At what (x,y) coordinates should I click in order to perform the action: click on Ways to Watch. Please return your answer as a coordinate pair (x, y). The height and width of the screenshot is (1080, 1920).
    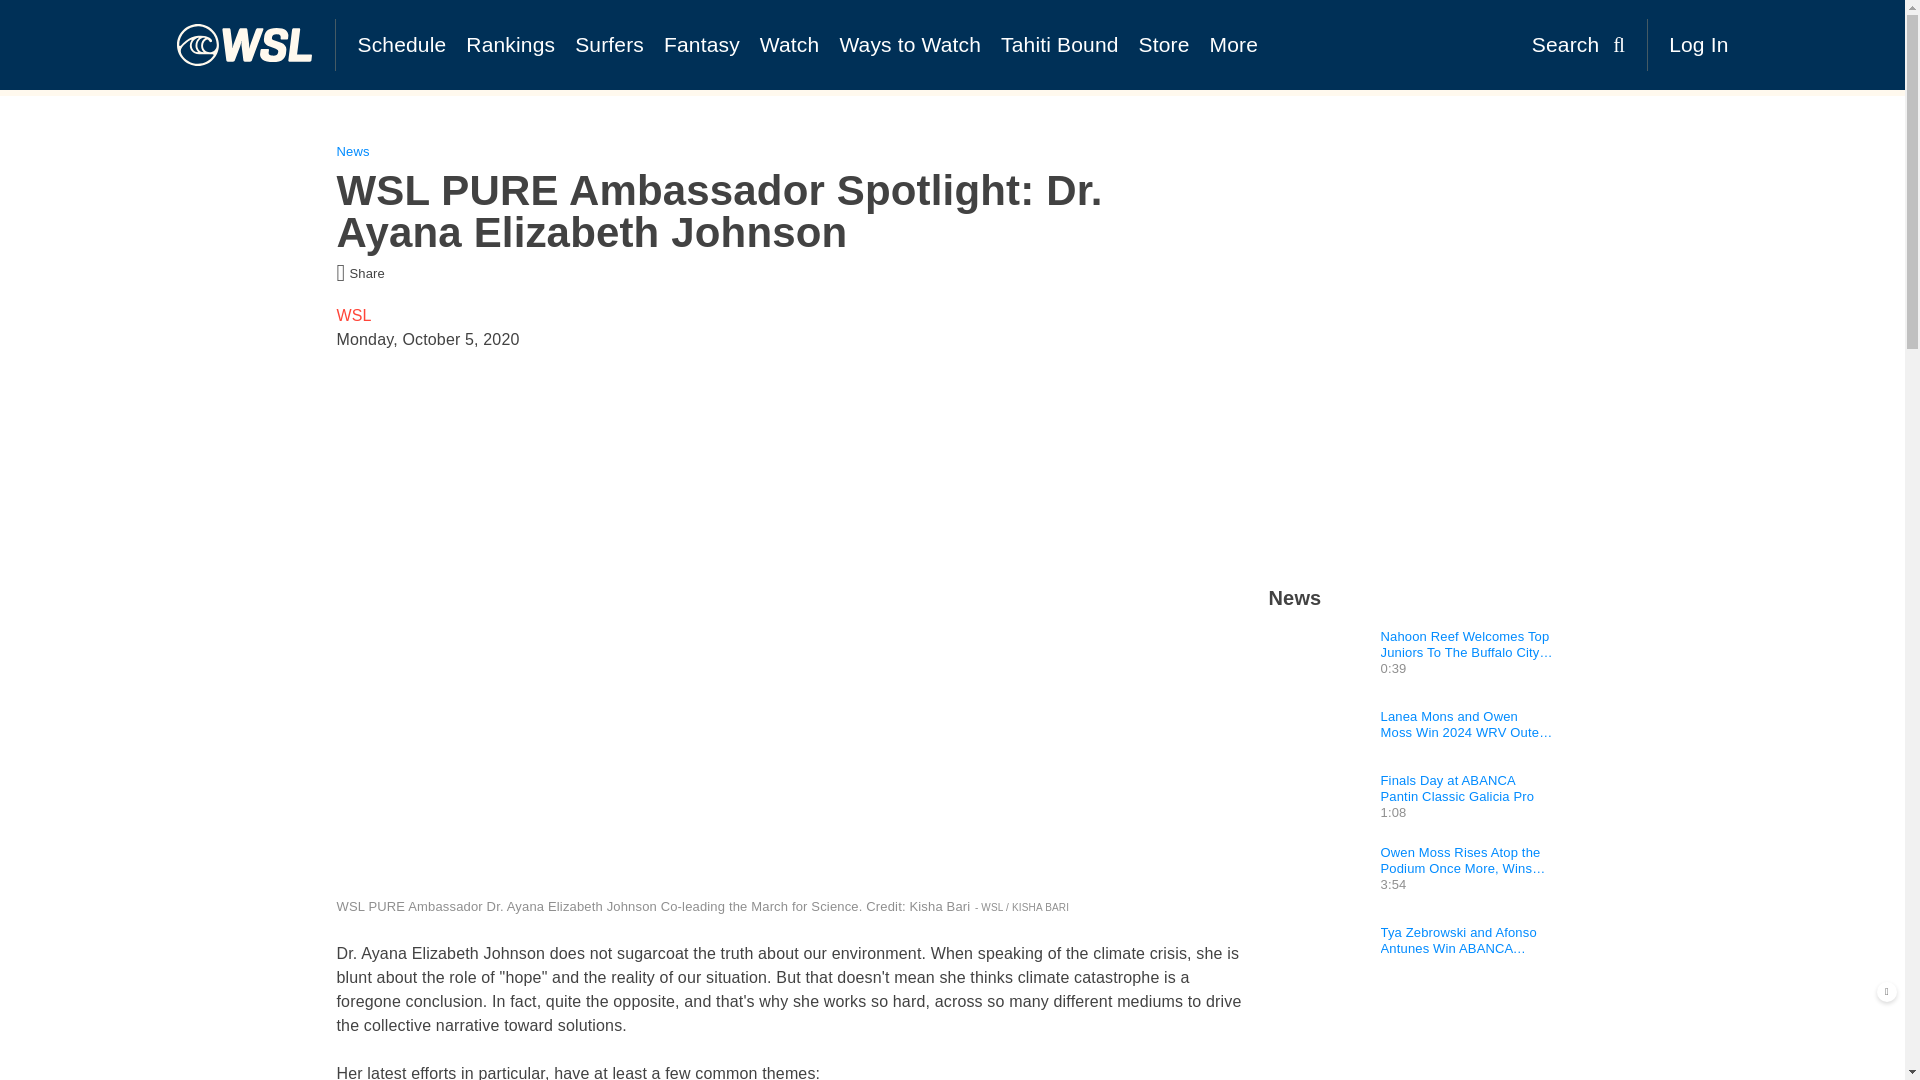
    Looking at the image, I should click on (910, 44).